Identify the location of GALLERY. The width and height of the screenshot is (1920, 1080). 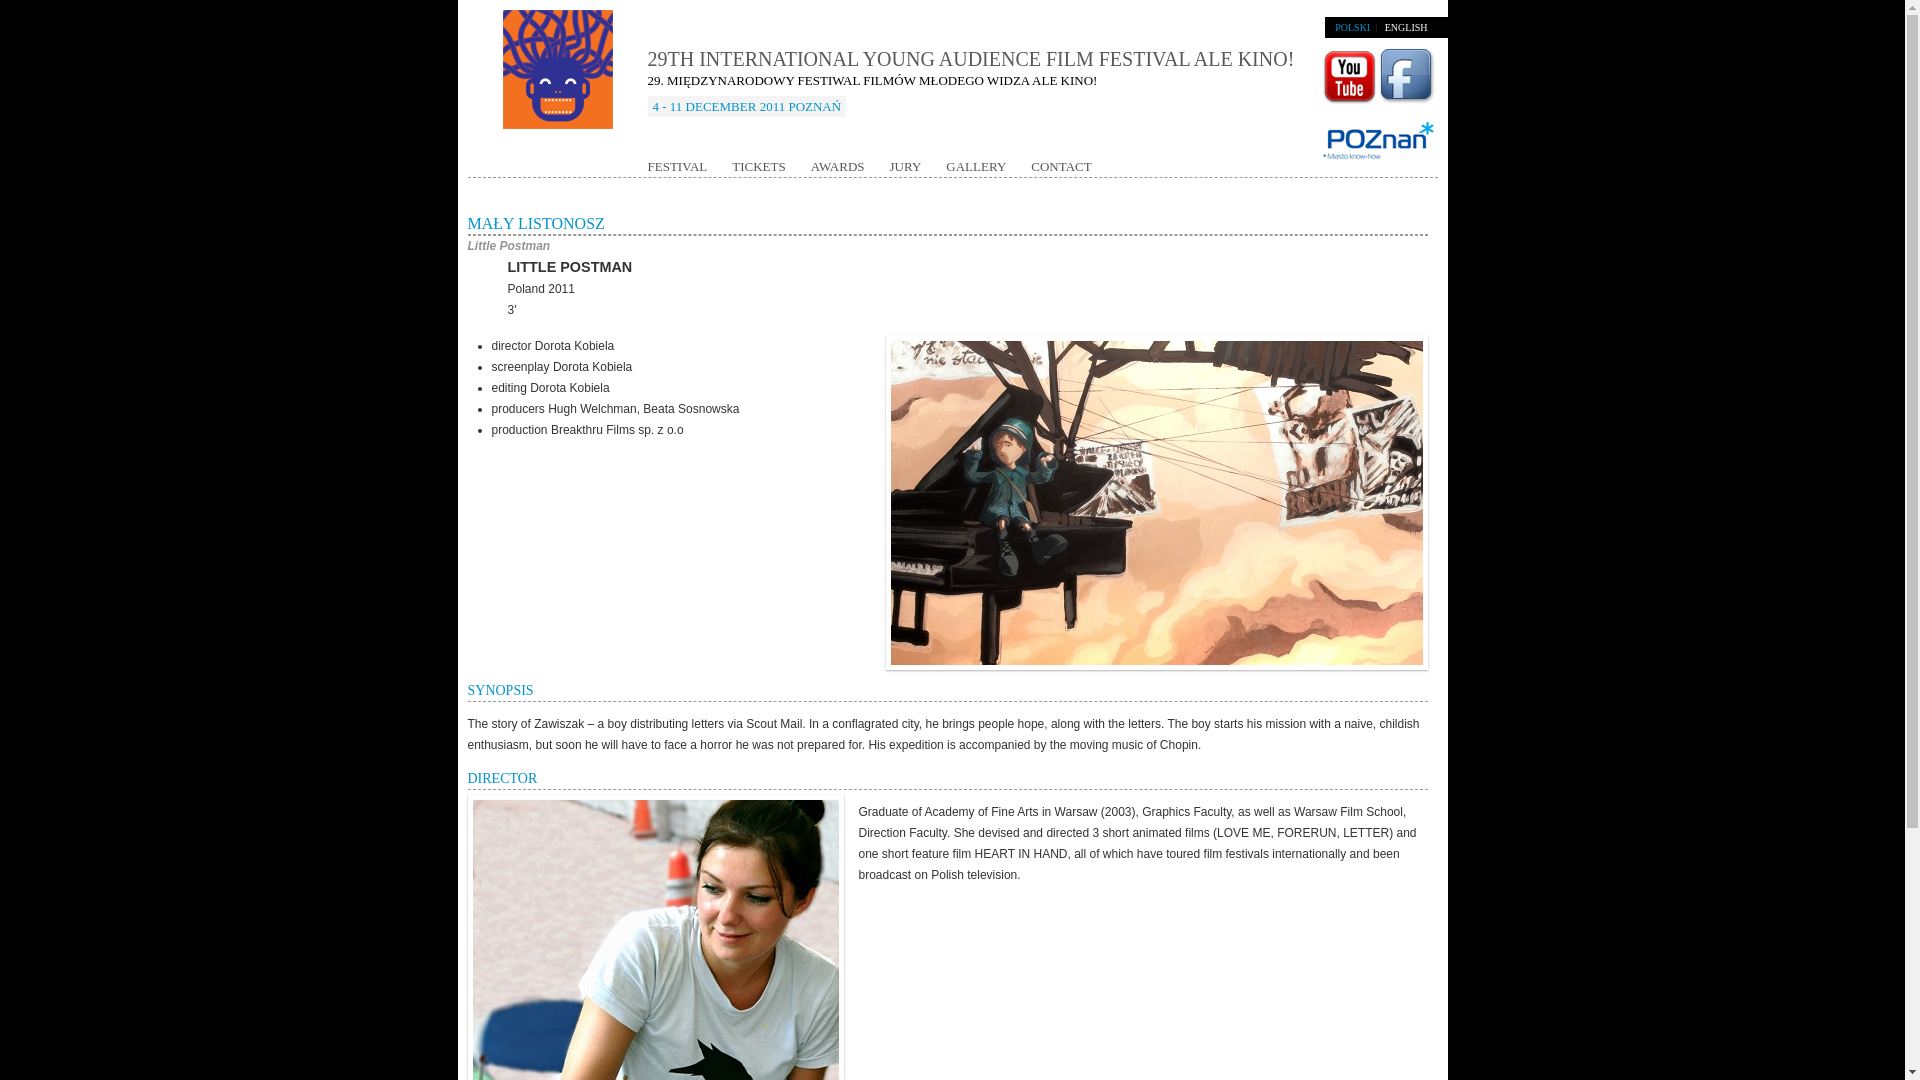
(976, 166).